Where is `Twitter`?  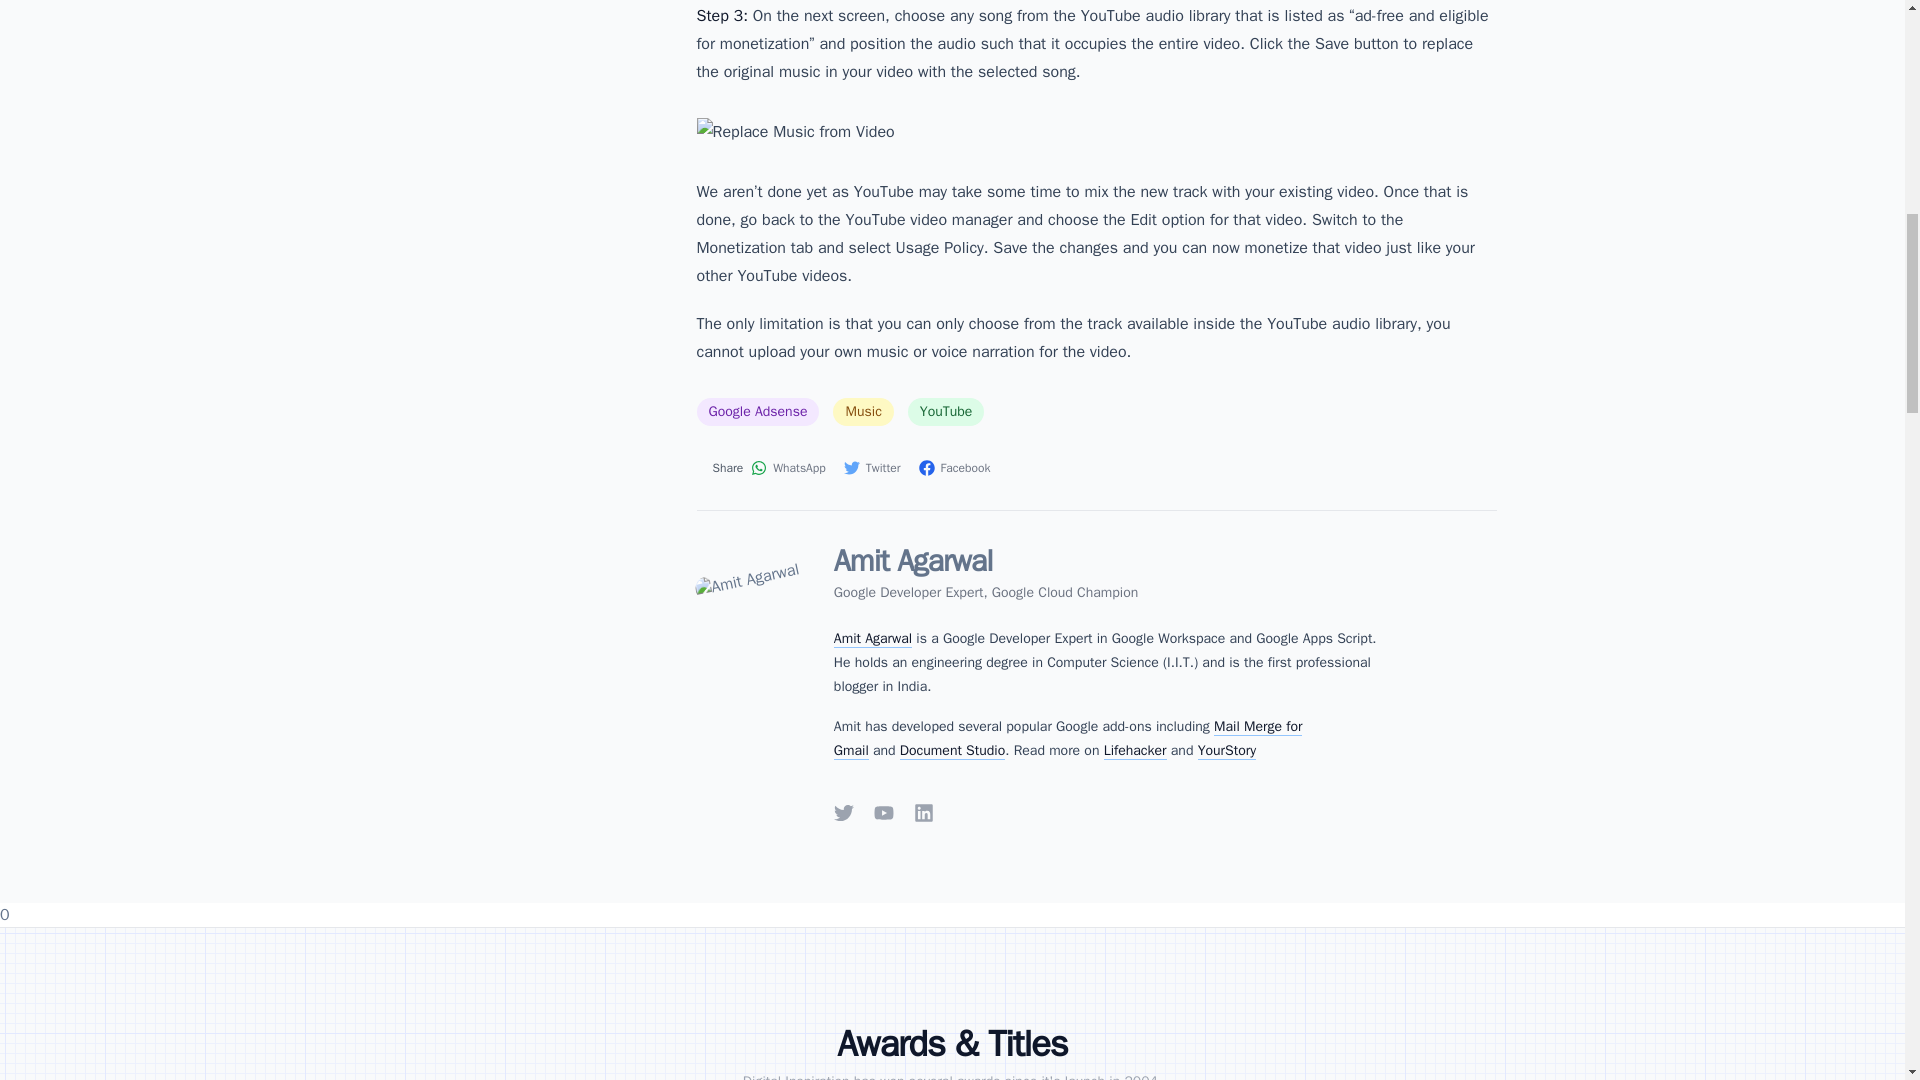
Twitter is located at coordinates (873, 468).